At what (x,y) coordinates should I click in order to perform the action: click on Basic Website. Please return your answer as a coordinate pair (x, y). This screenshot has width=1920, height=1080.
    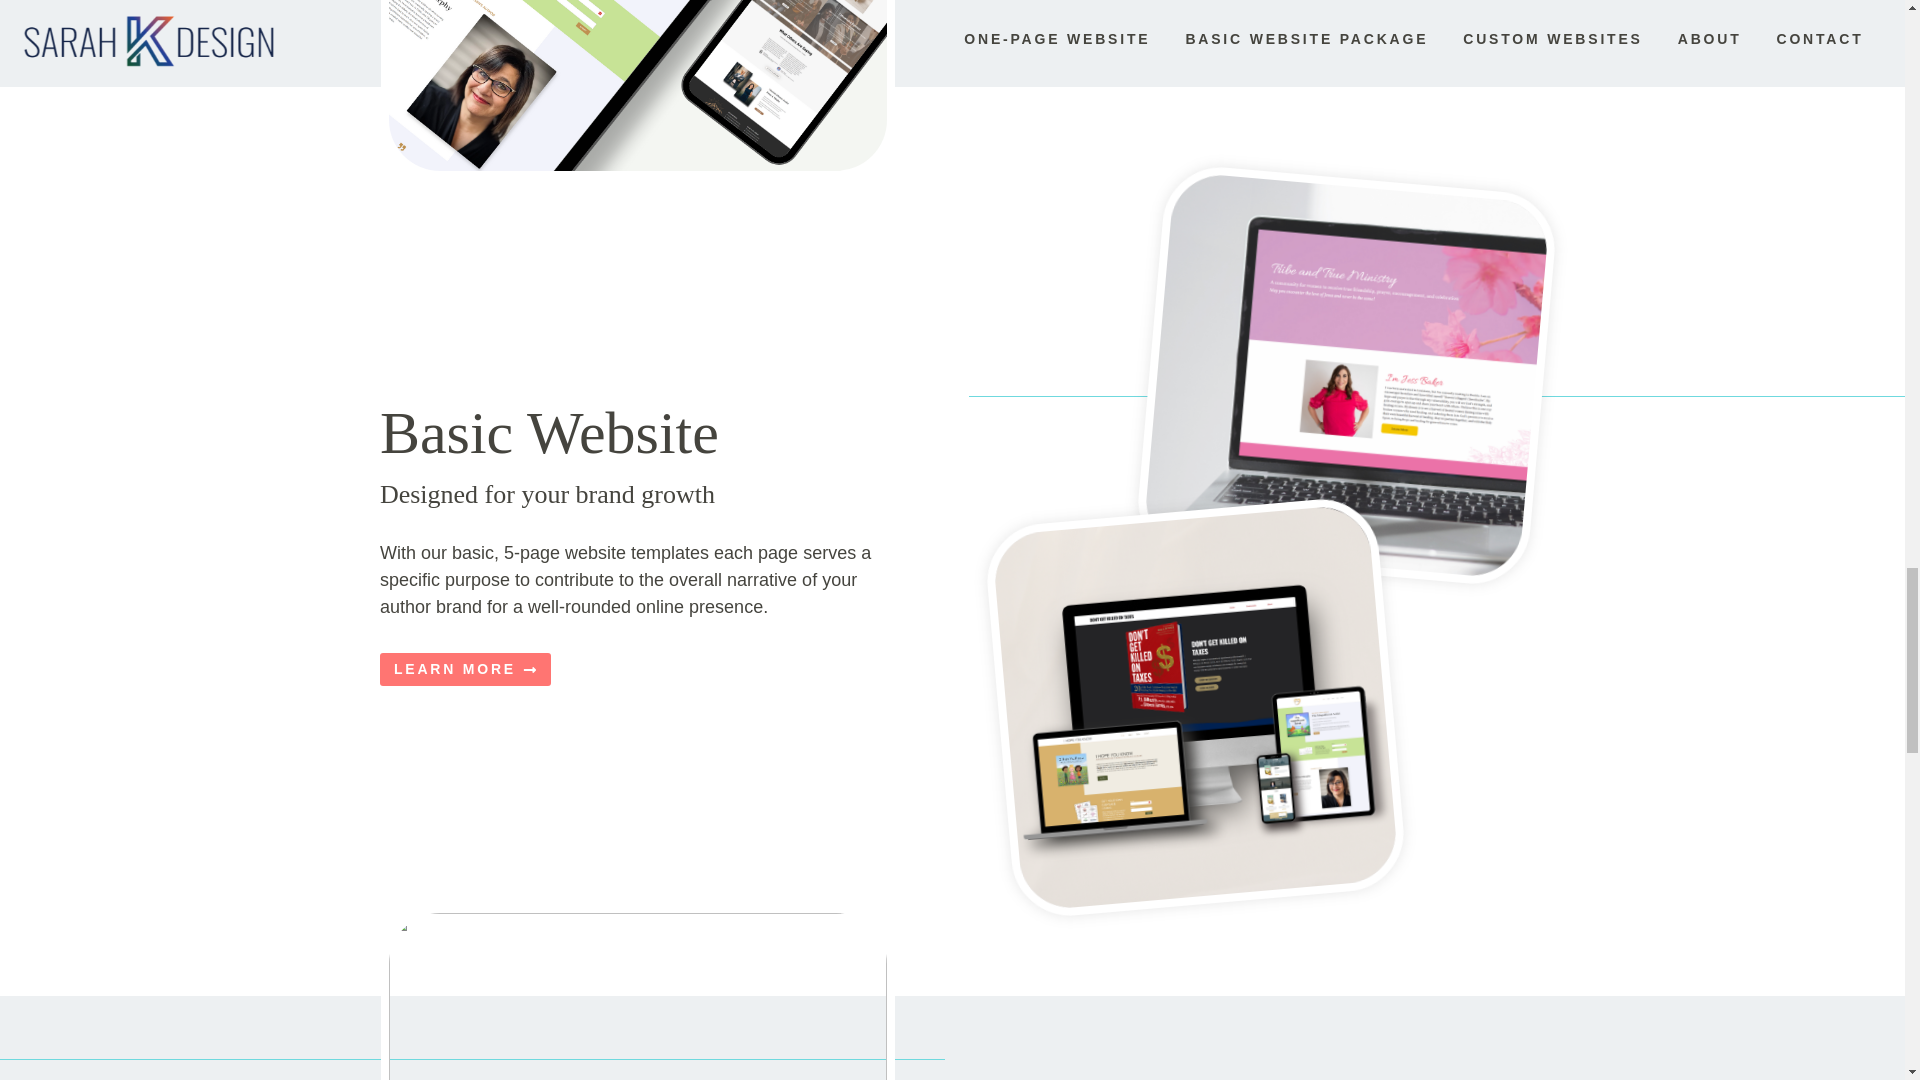
    Looking at the image, I should click on (549, 432).